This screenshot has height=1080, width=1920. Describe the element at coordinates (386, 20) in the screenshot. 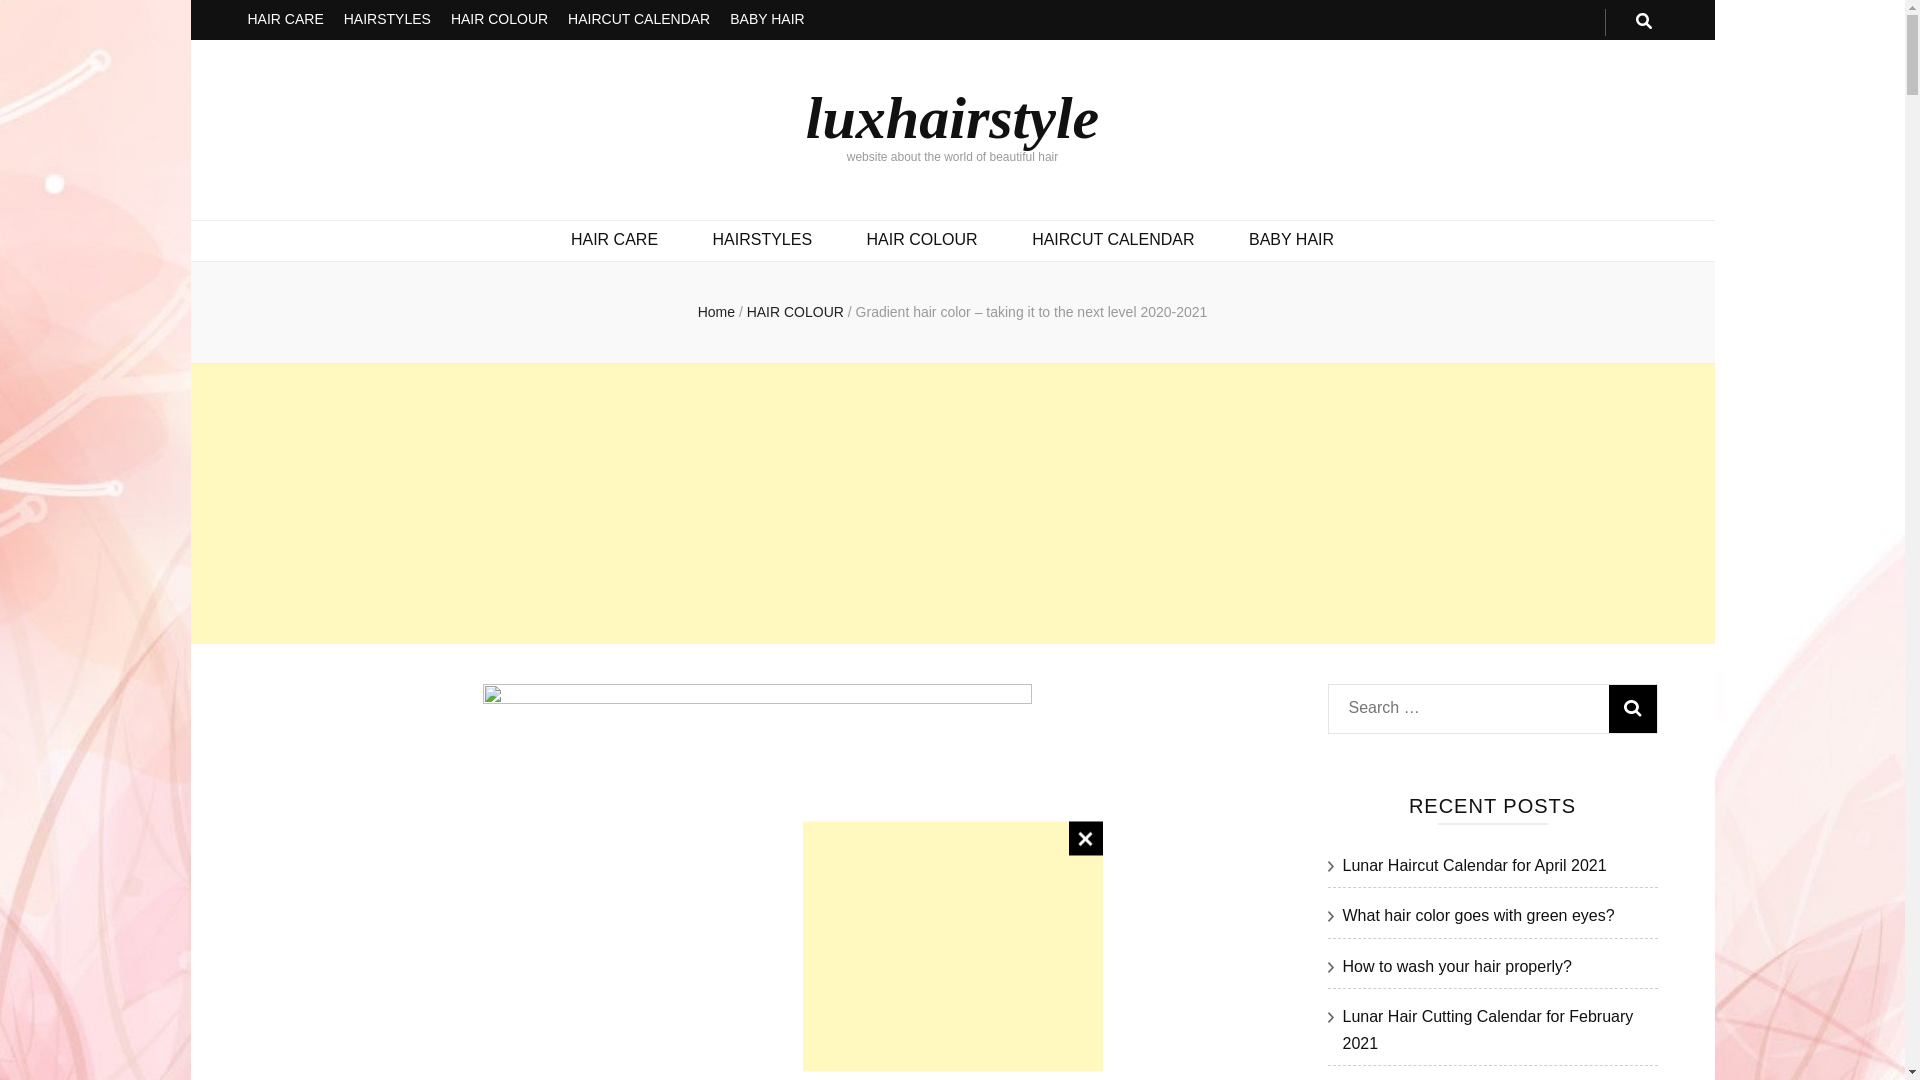

I see `HAIRSTYLES` at that location.